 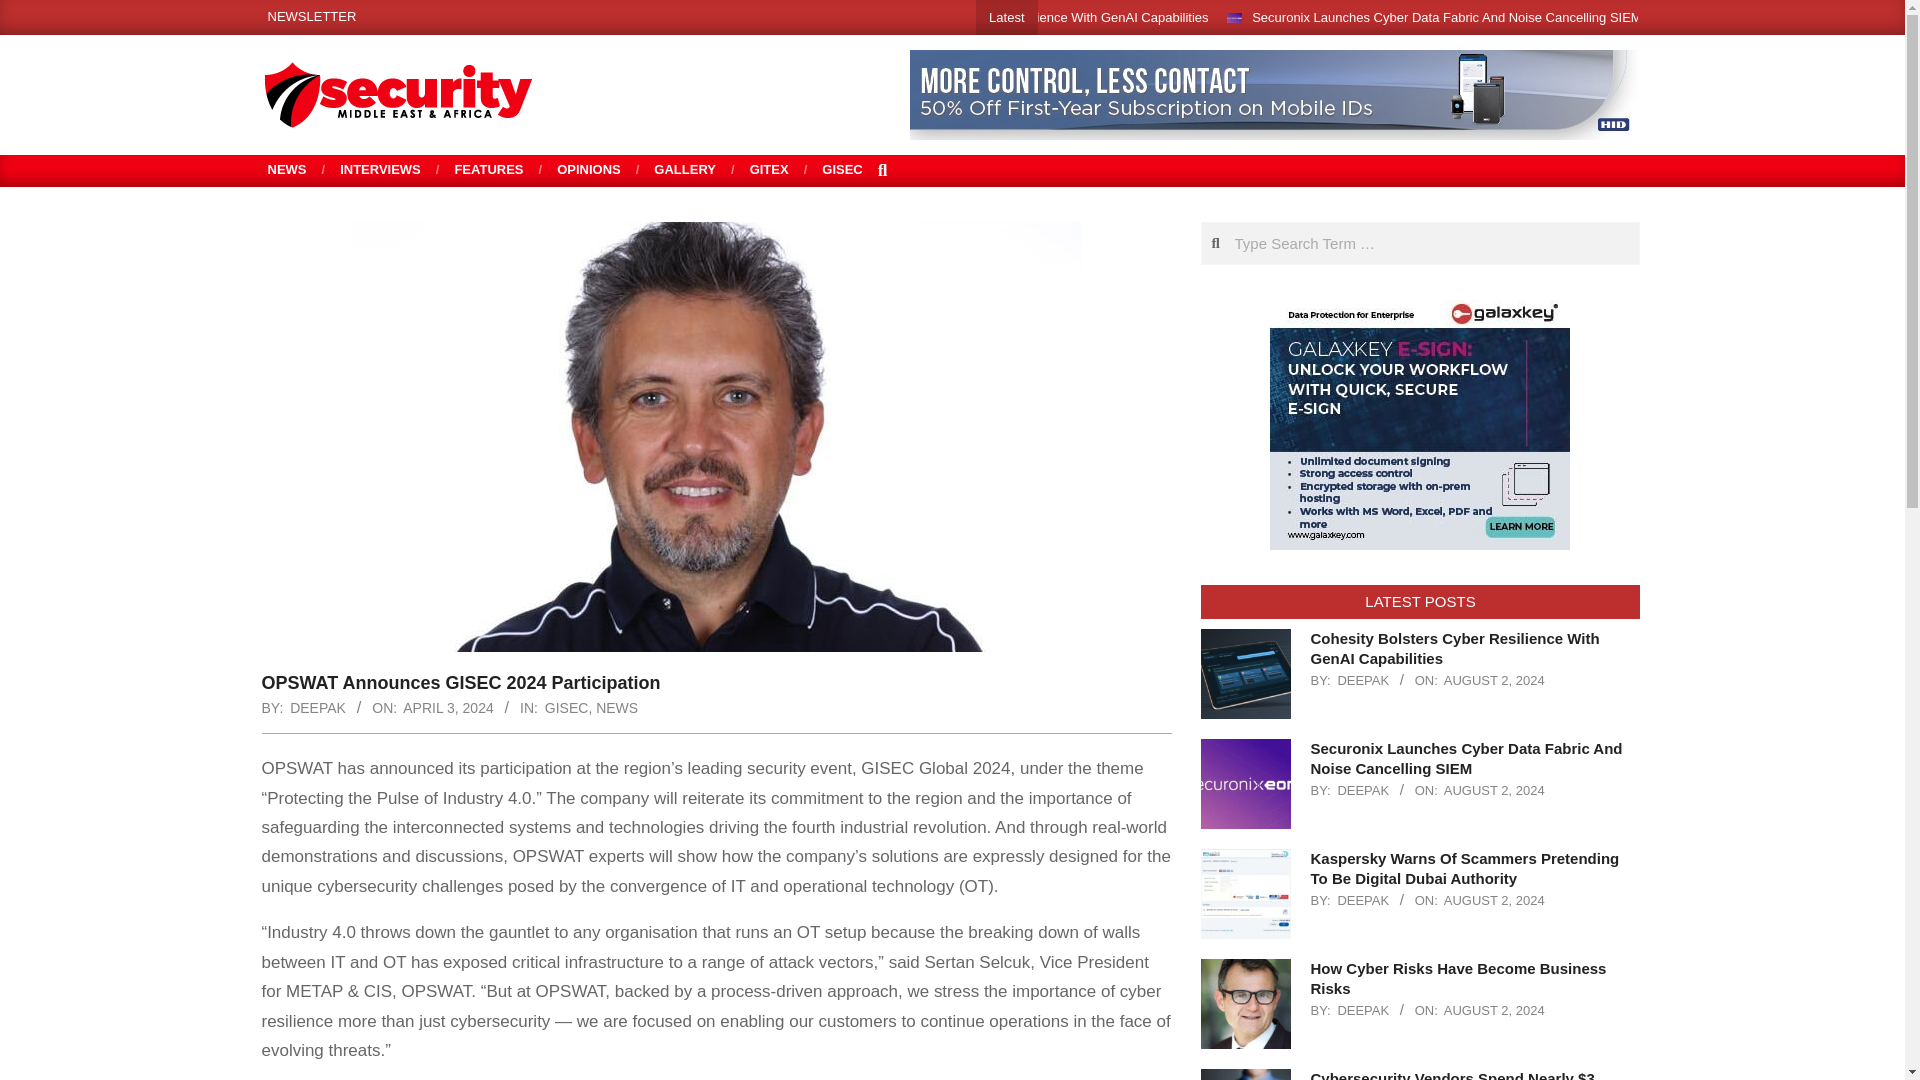 What do you see at coordinates (1494, 1010) in the screenshot?
I see `Friday, August 2, 2024, 11:28 am` at bounding box center [1494, 1010].